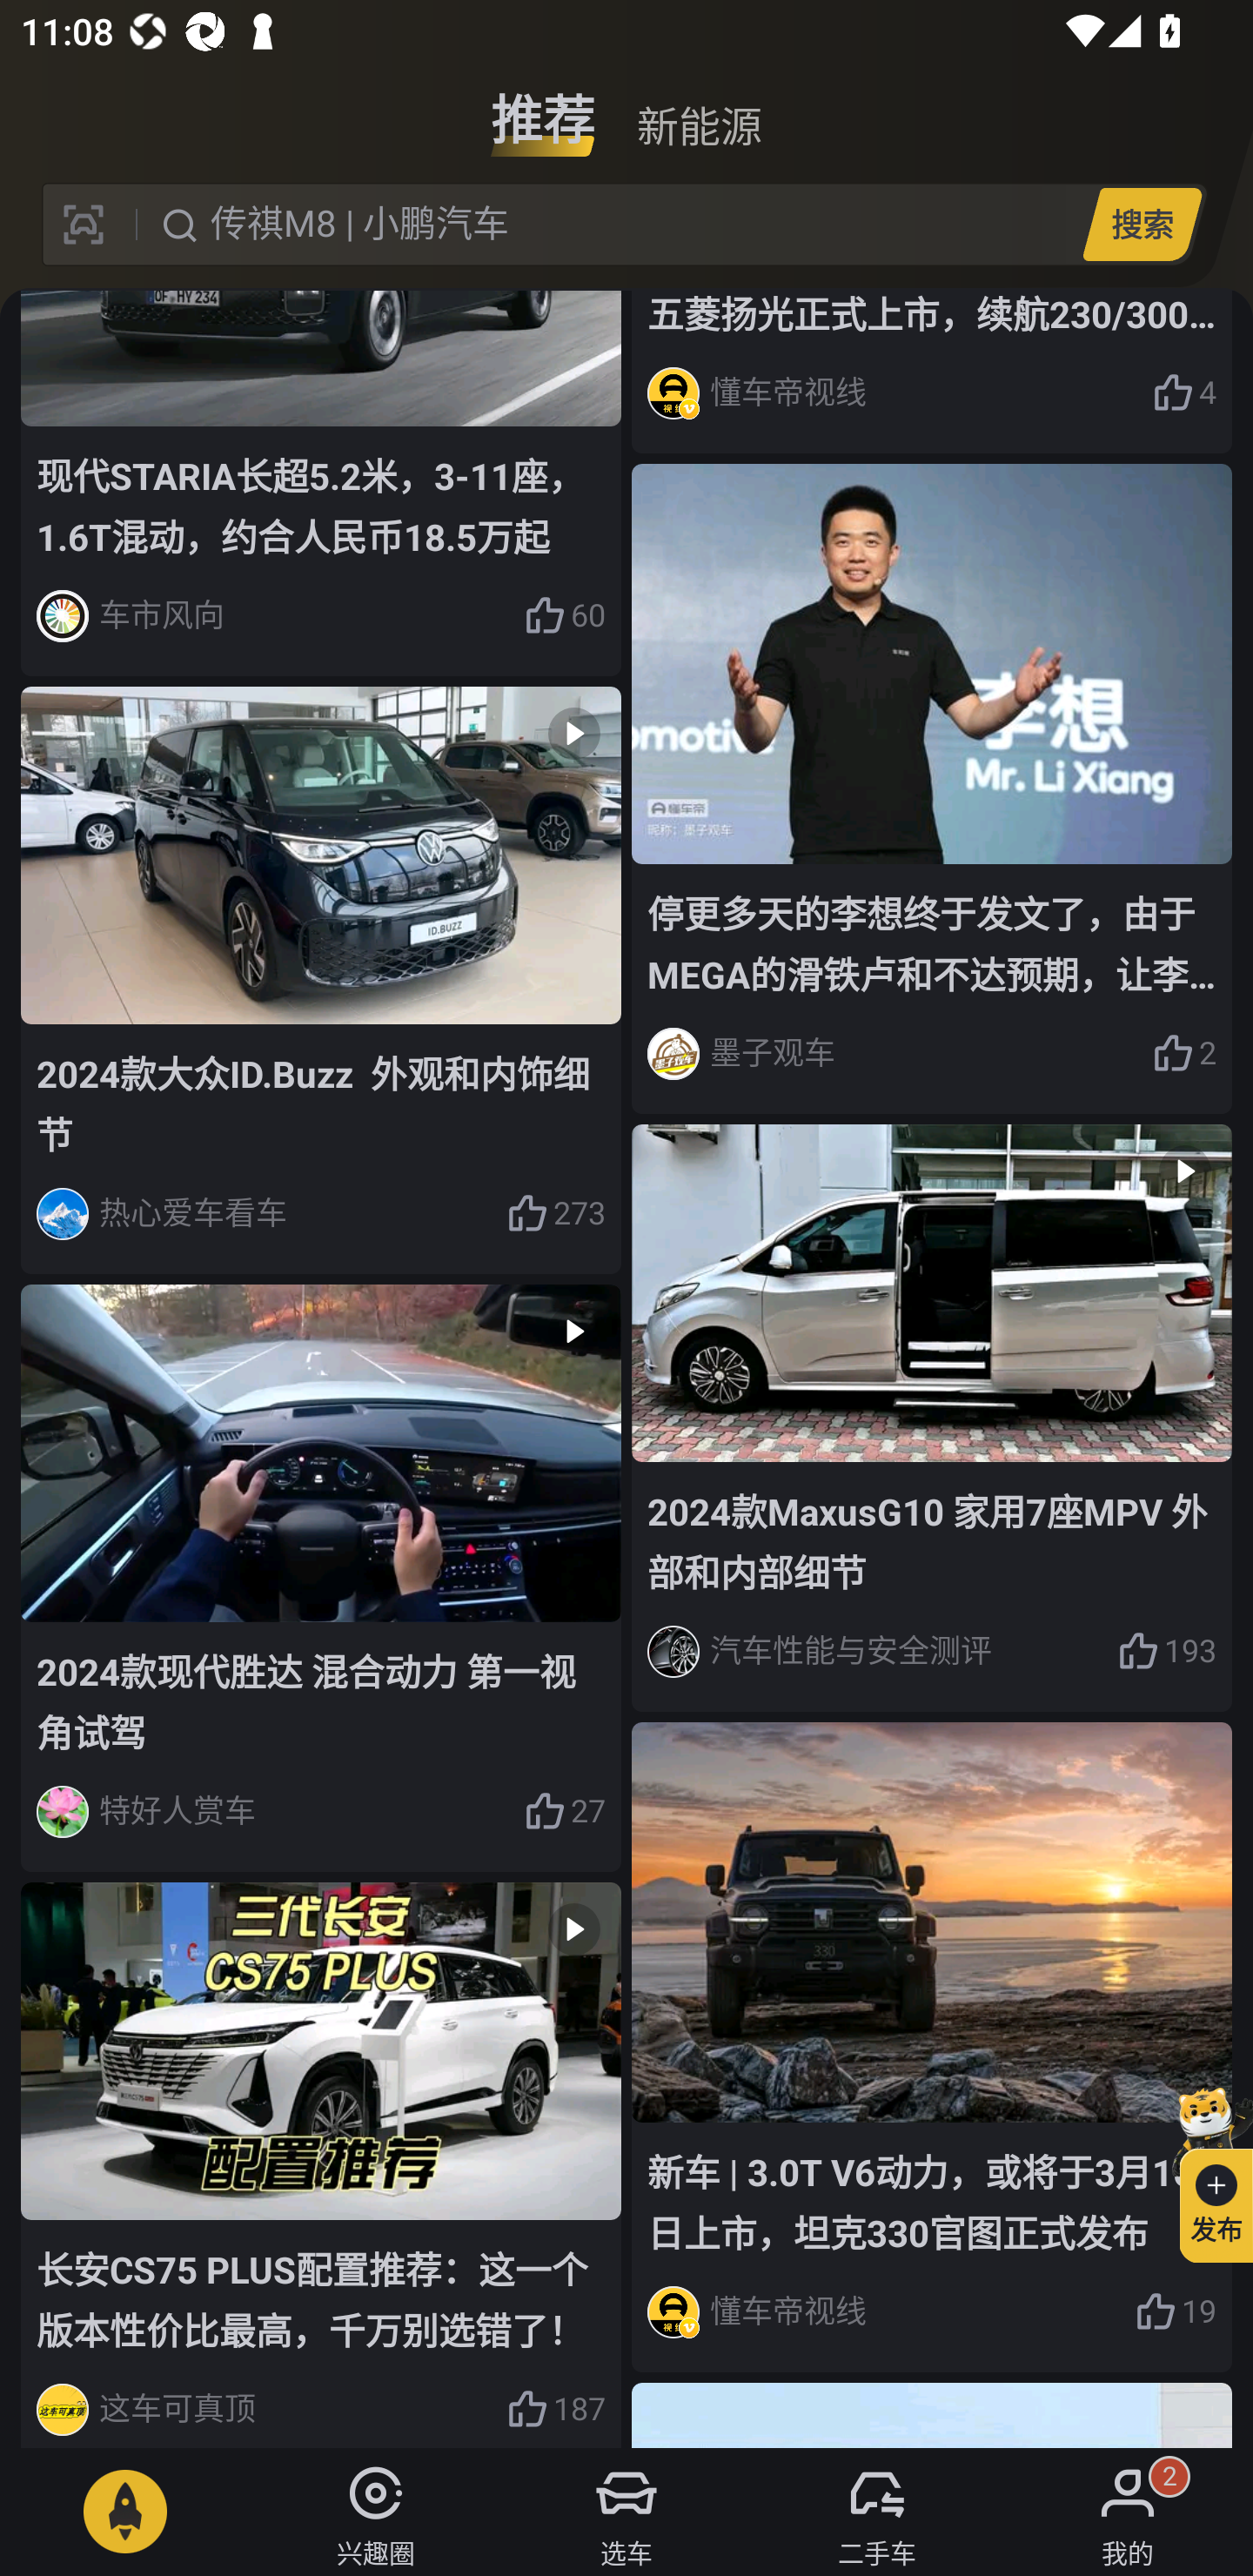 The height and width of the screenshot is (2576, 1253). I want to click on  我的, so click(1128, 2512).